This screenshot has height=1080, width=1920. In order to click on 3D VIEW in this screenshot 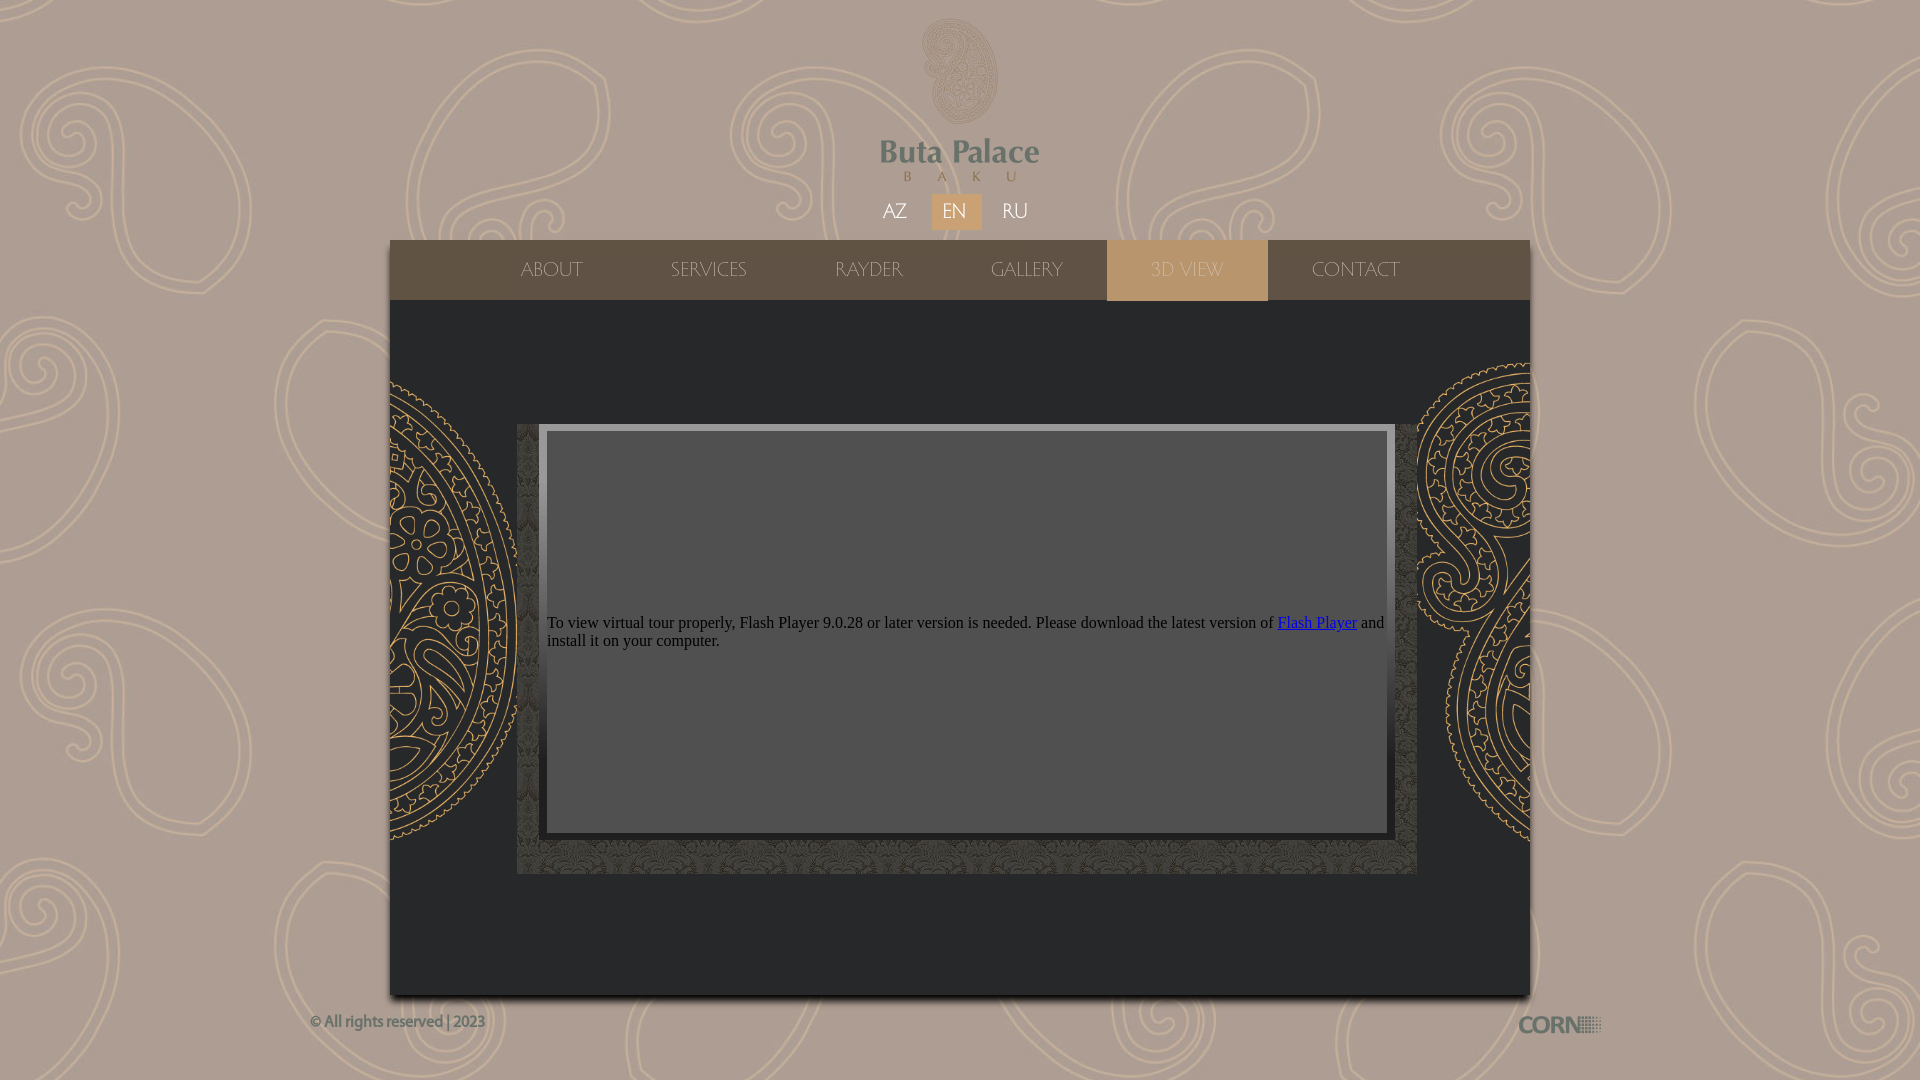, I will do `click(1186, 270)`.